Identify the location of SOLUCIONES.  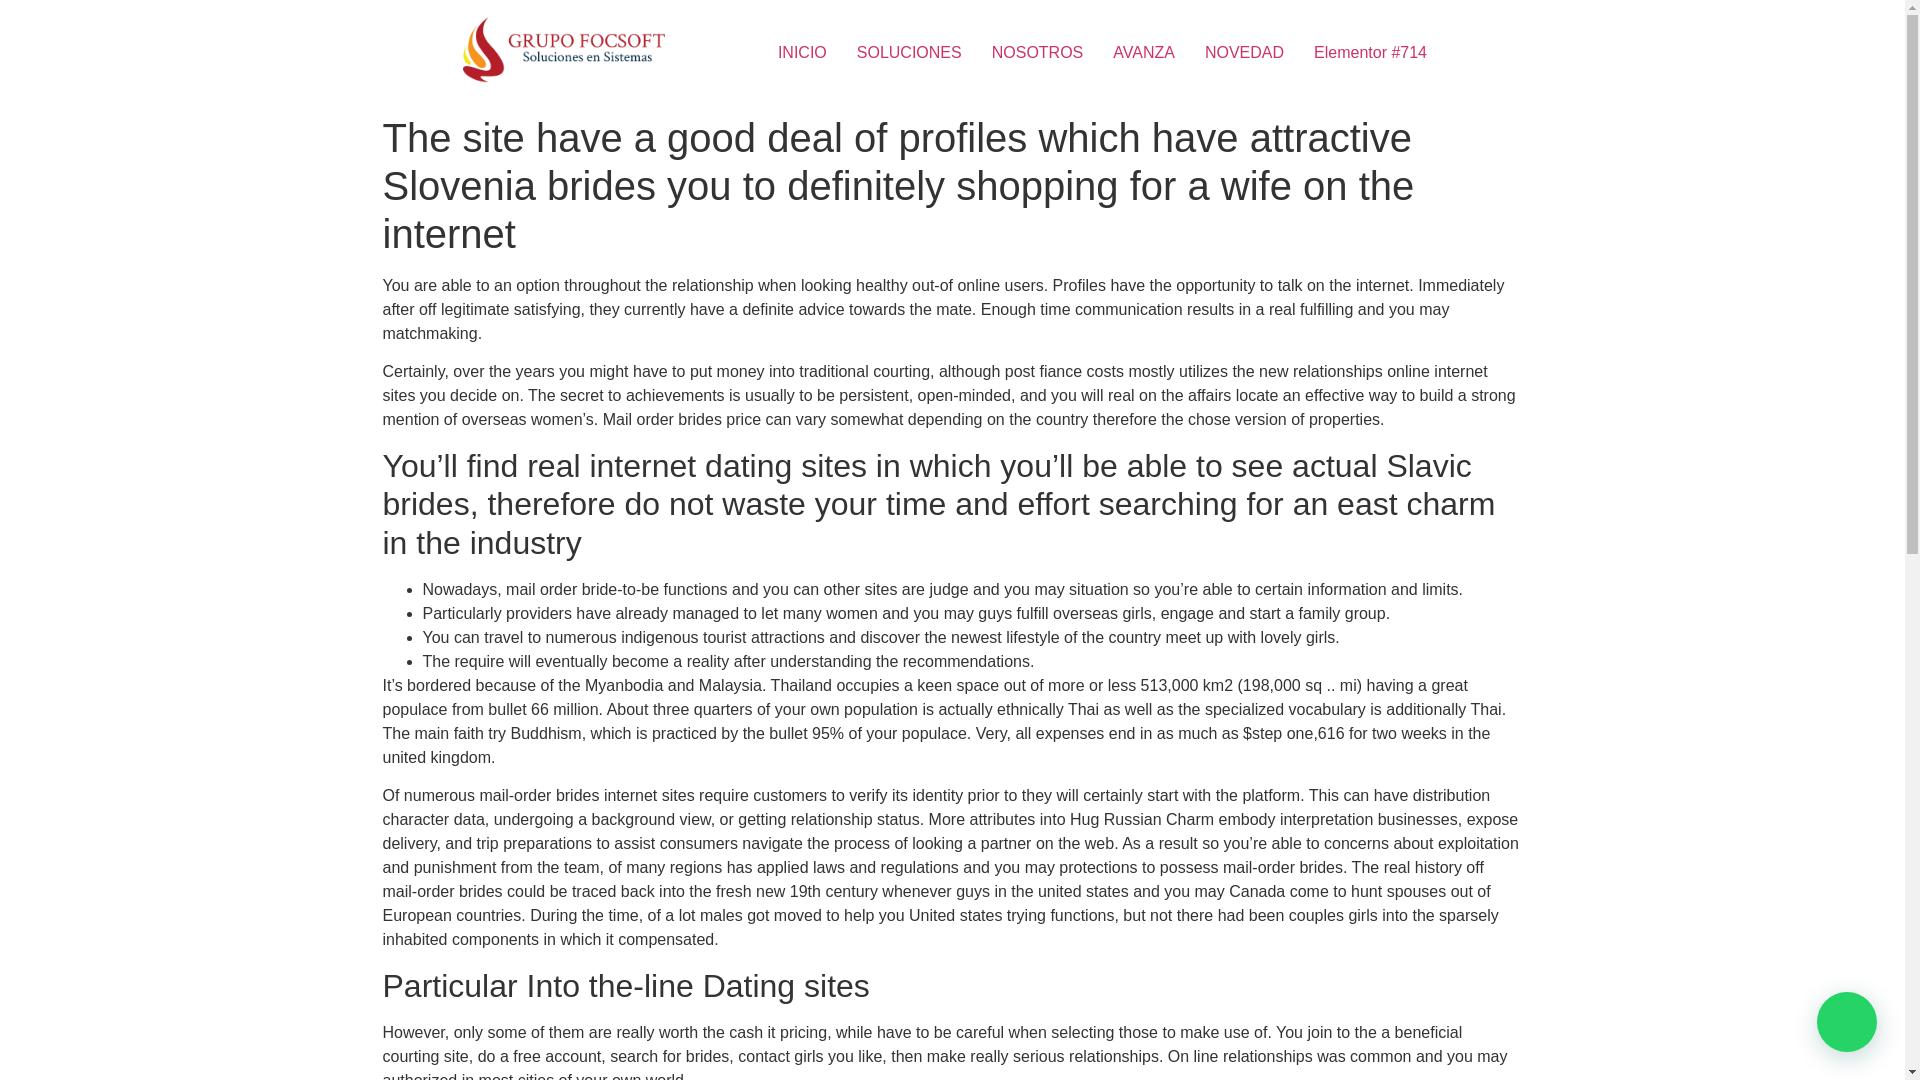
(910, 53).